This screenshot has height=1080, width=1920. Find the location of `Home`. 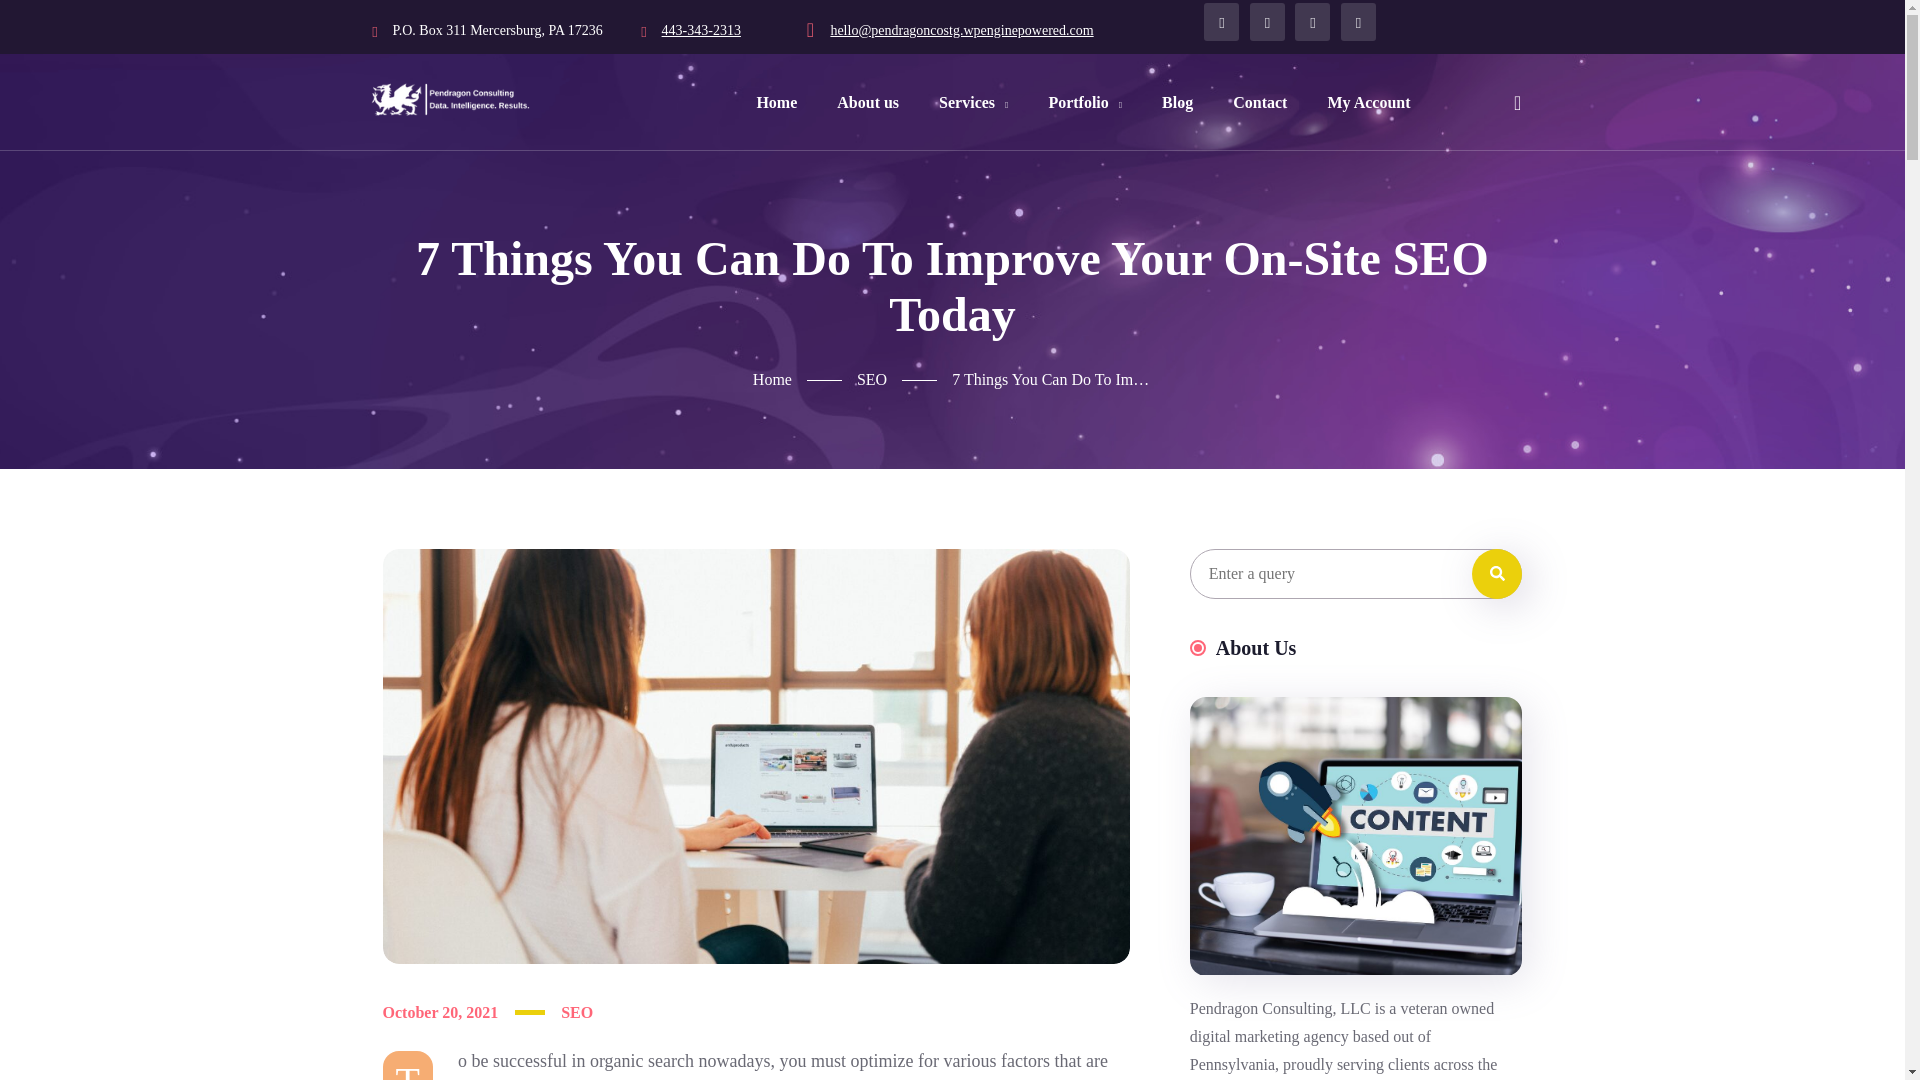

Home is located at coordinates (804, 380).